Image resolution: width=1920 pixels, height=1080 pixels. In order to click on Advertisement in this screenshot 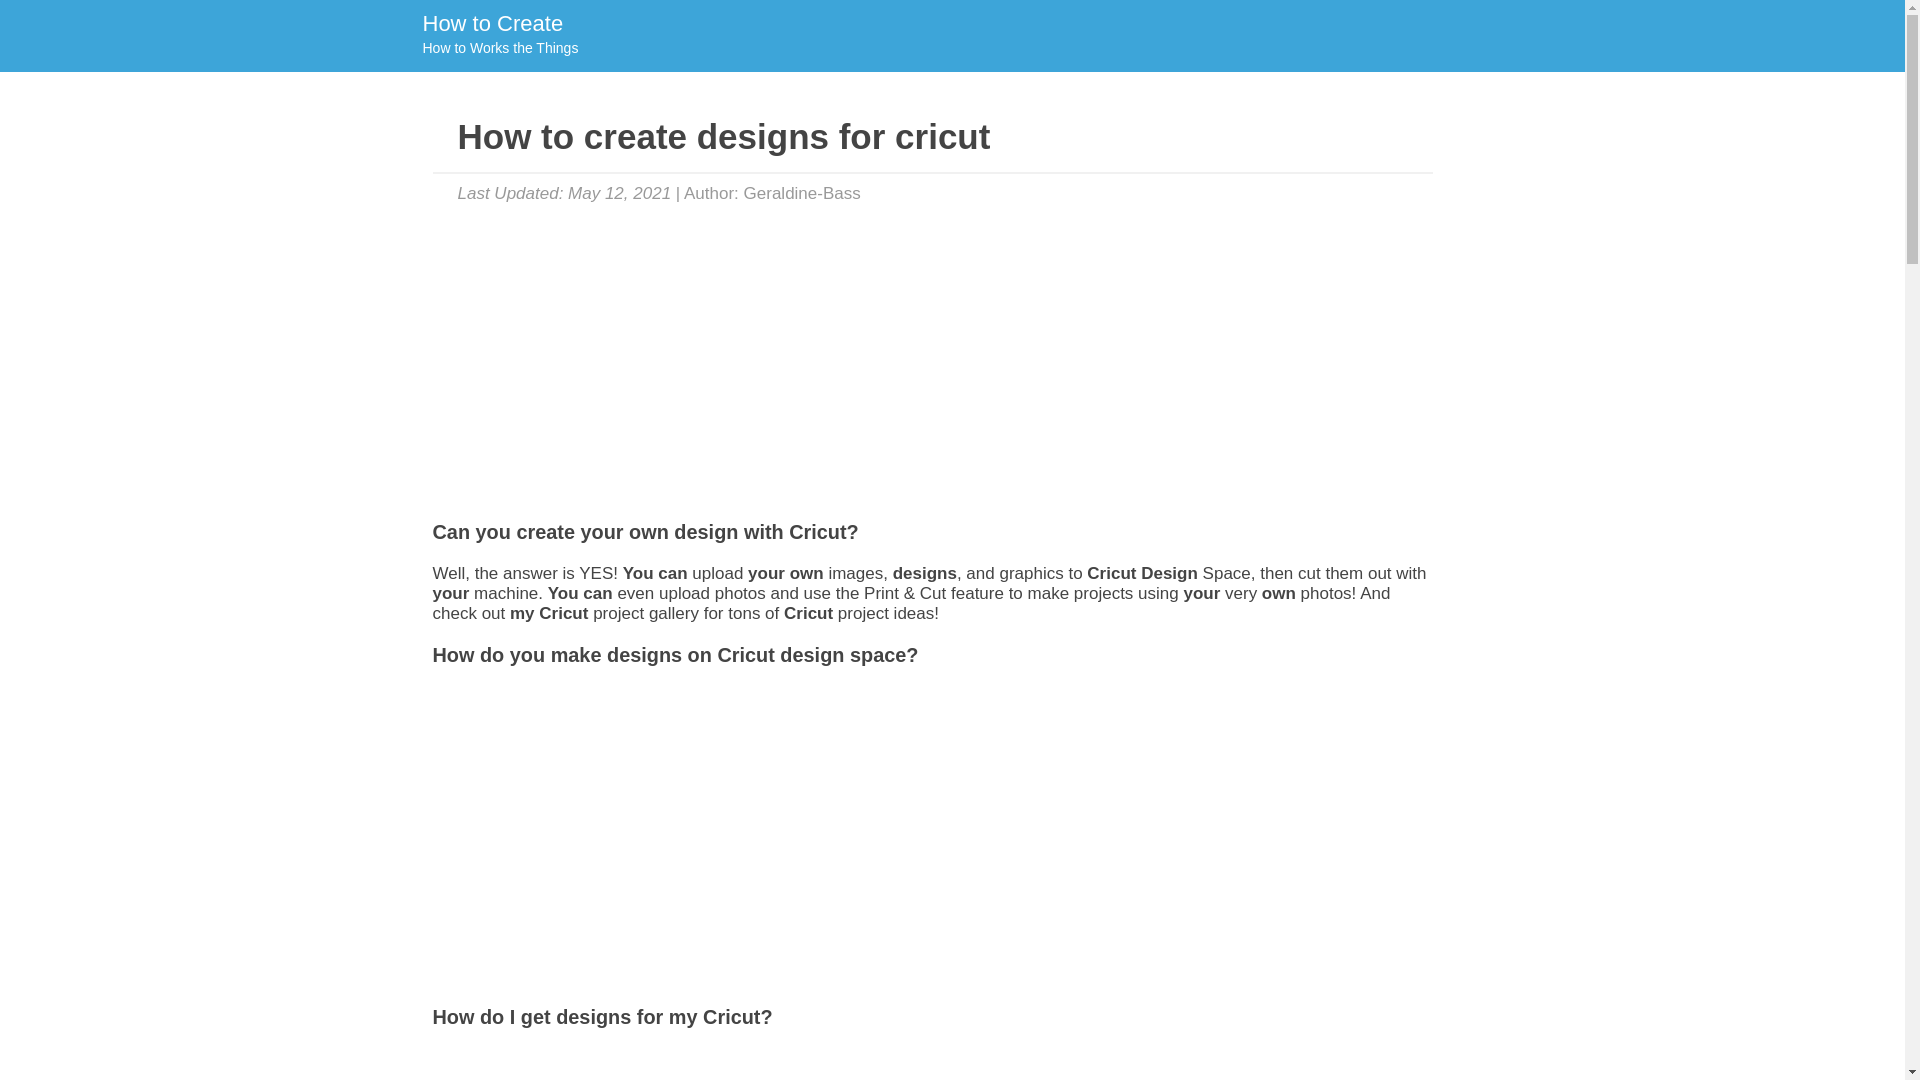, I will do `click(499, 36)`.